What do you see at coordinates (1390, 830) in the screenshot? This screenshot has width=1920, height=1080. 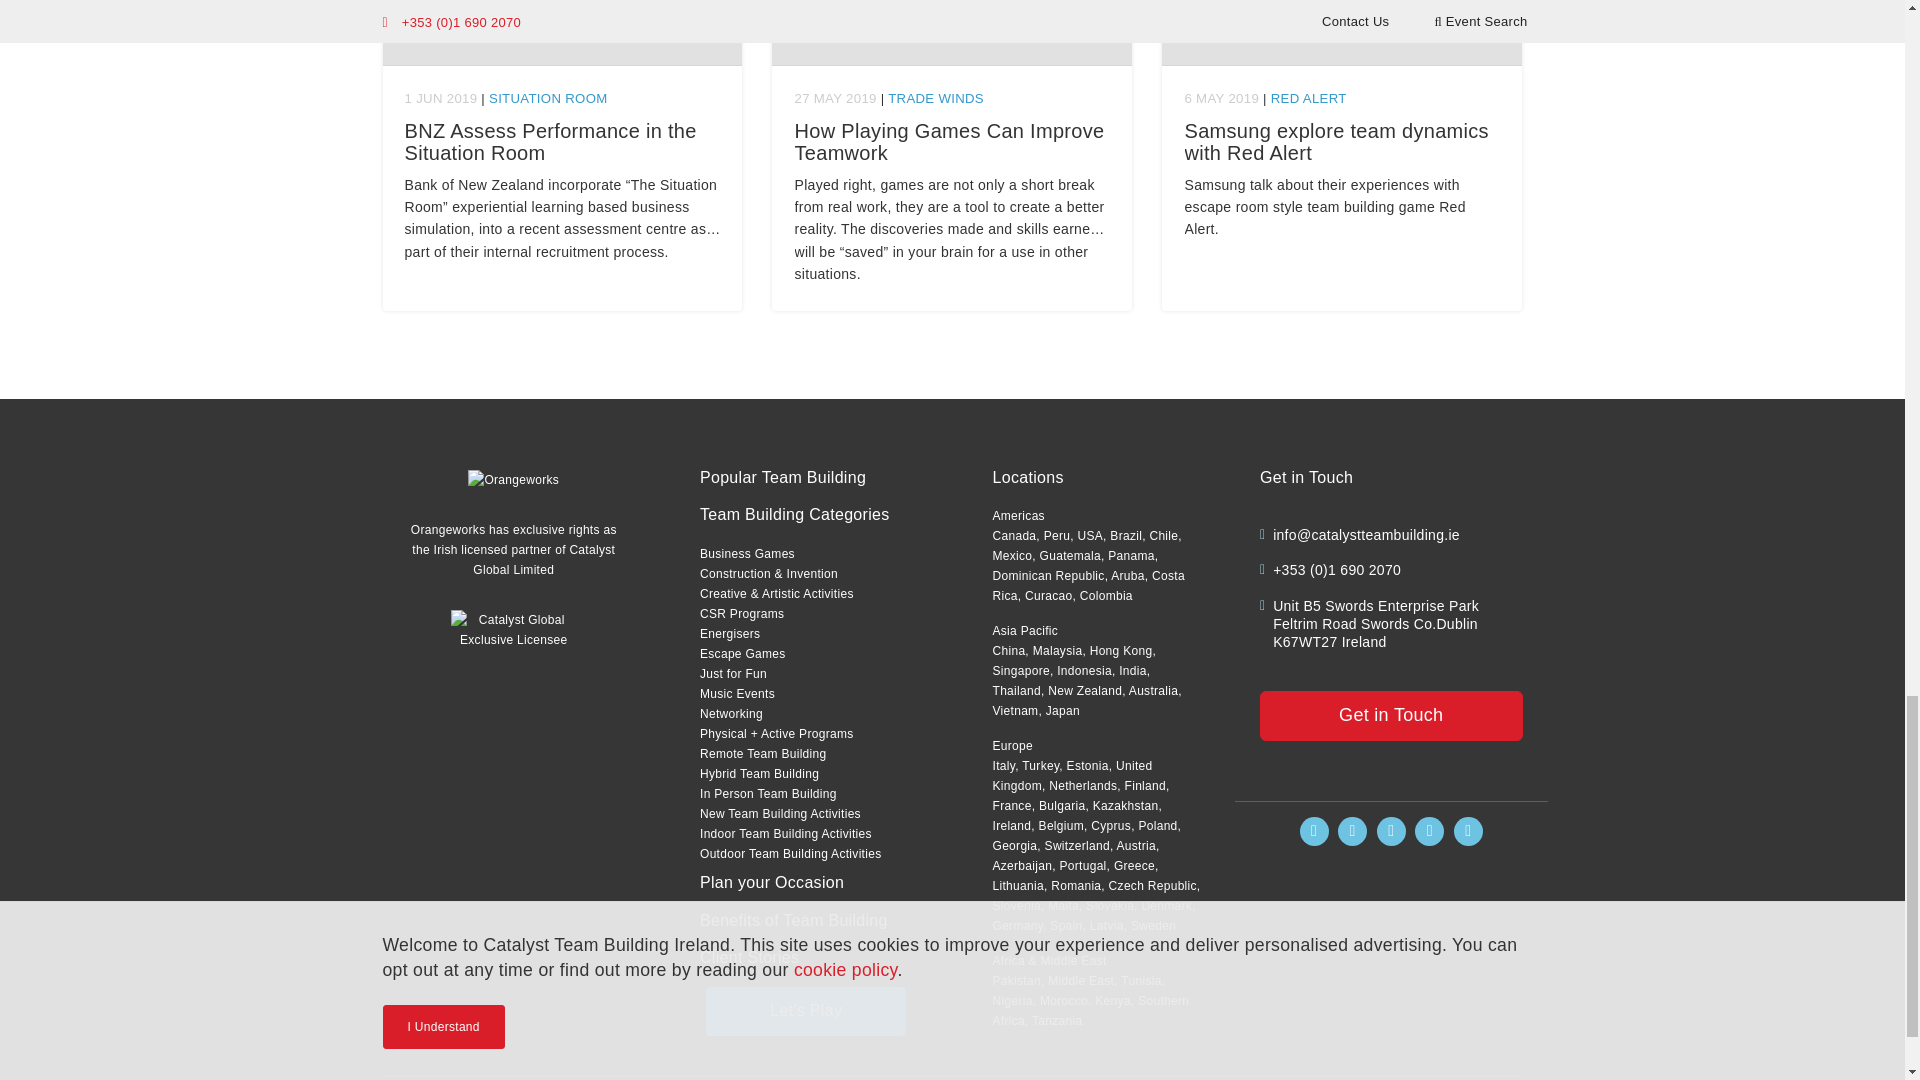 I see `Find us on Linkedin` at bounding box center [1390, 830].